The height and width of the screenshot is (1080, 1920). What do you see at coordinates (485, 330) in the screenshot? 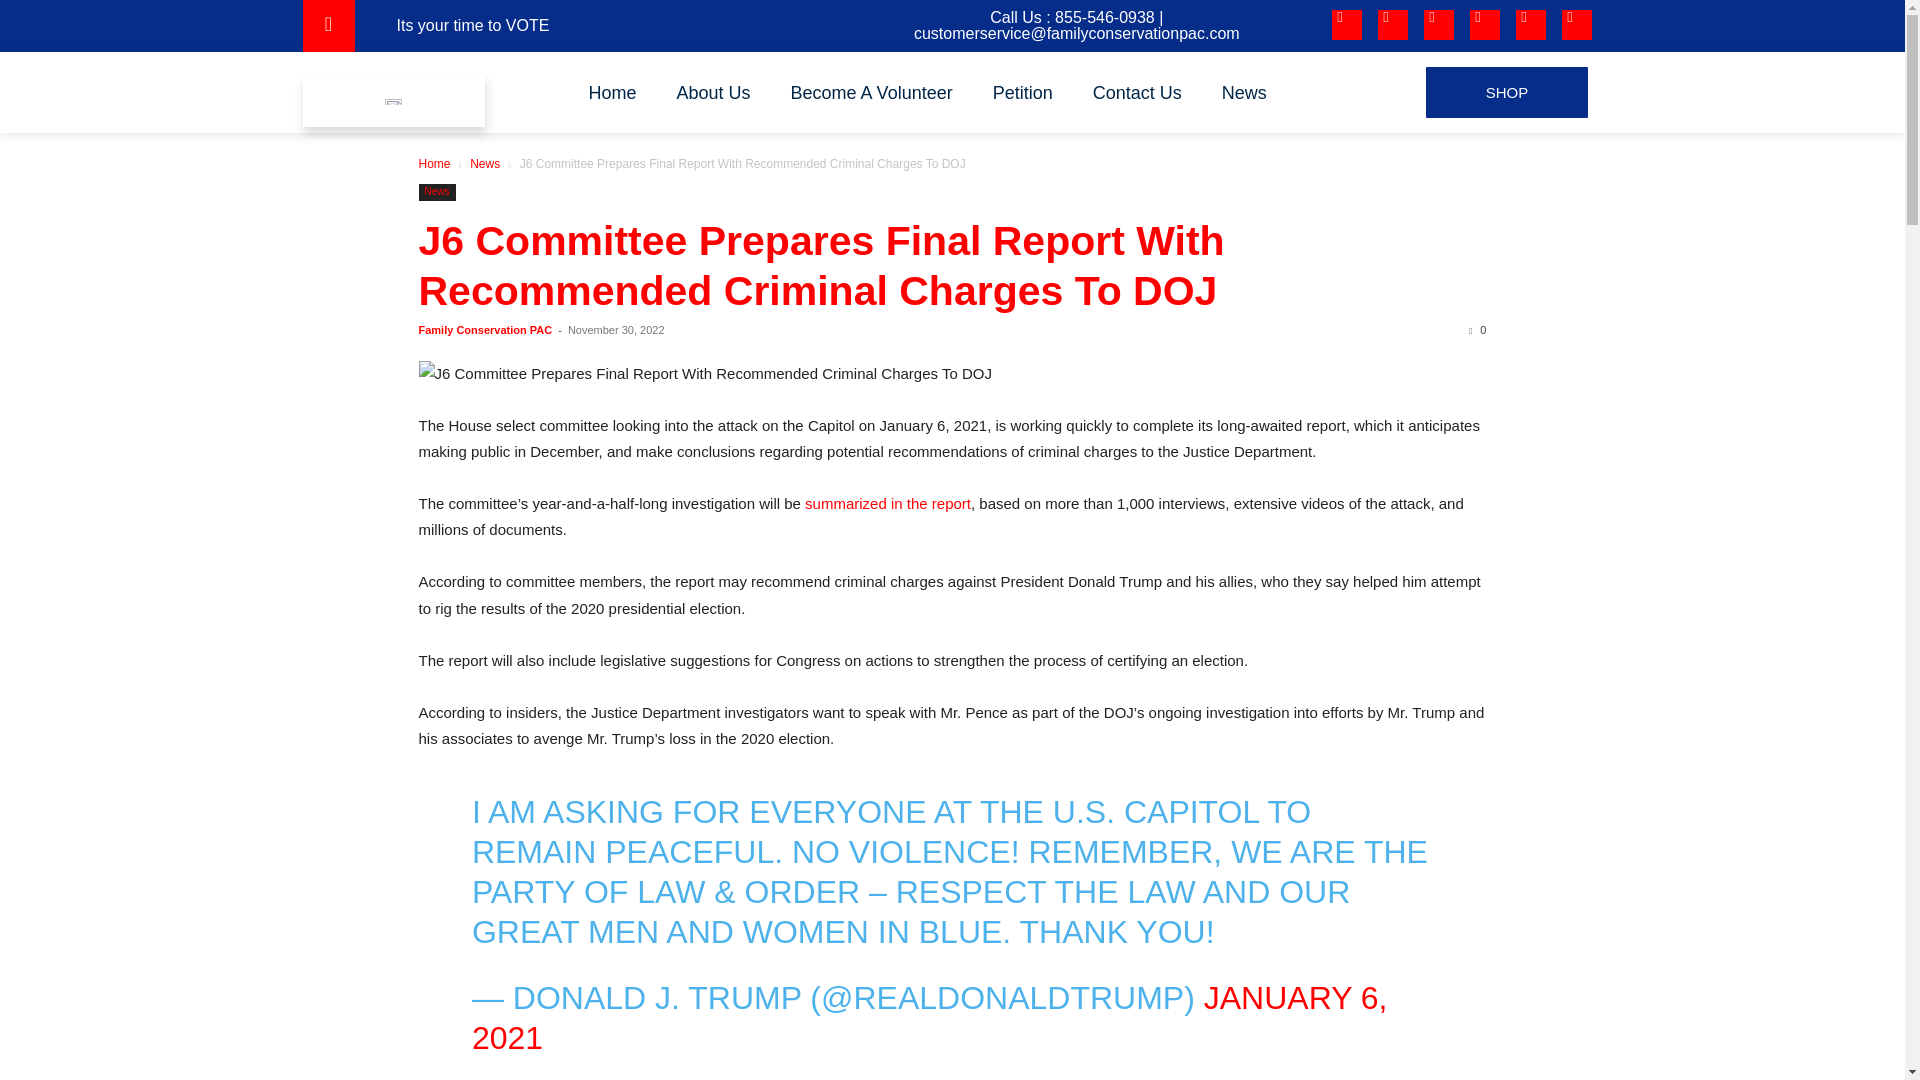
I see `Family Conservation PAC` at bounding box center [485, 330].